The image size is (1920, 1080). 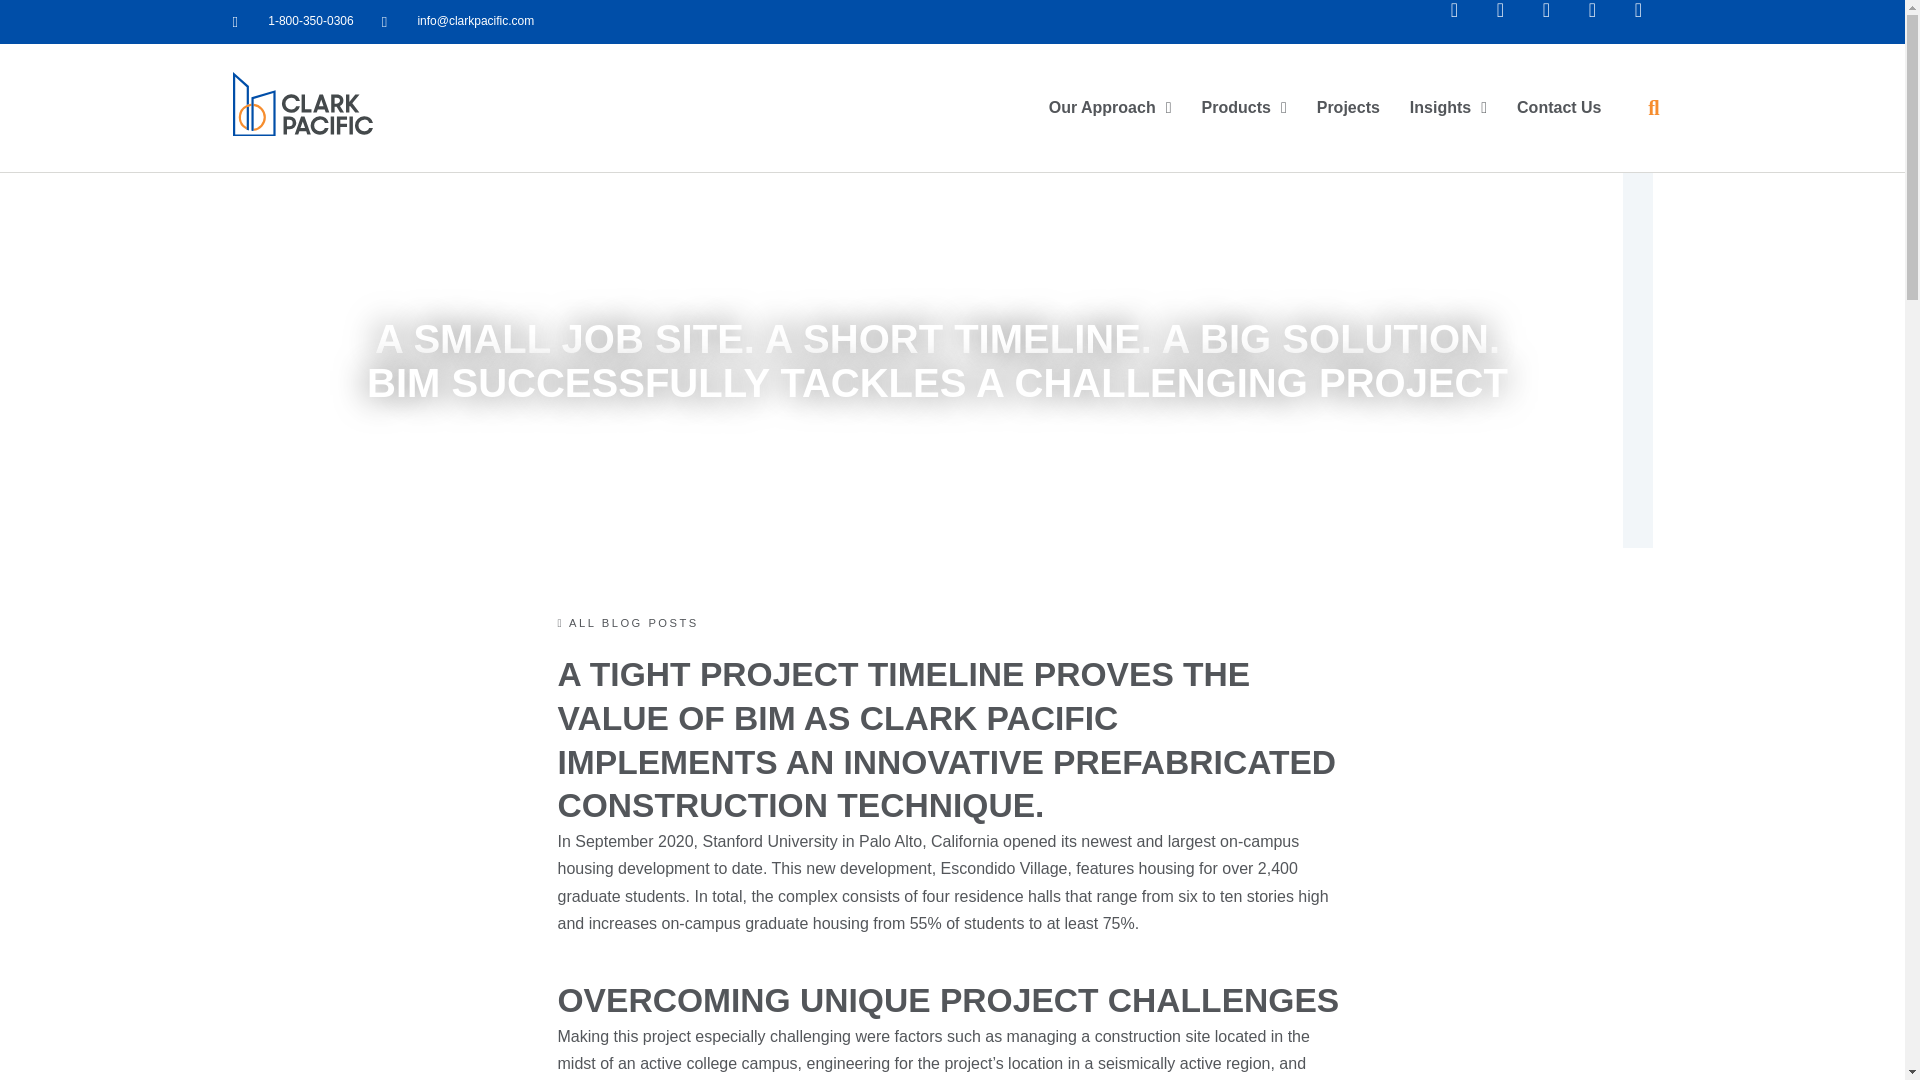 I want to click on Insights, so click(x=1448, y=108).